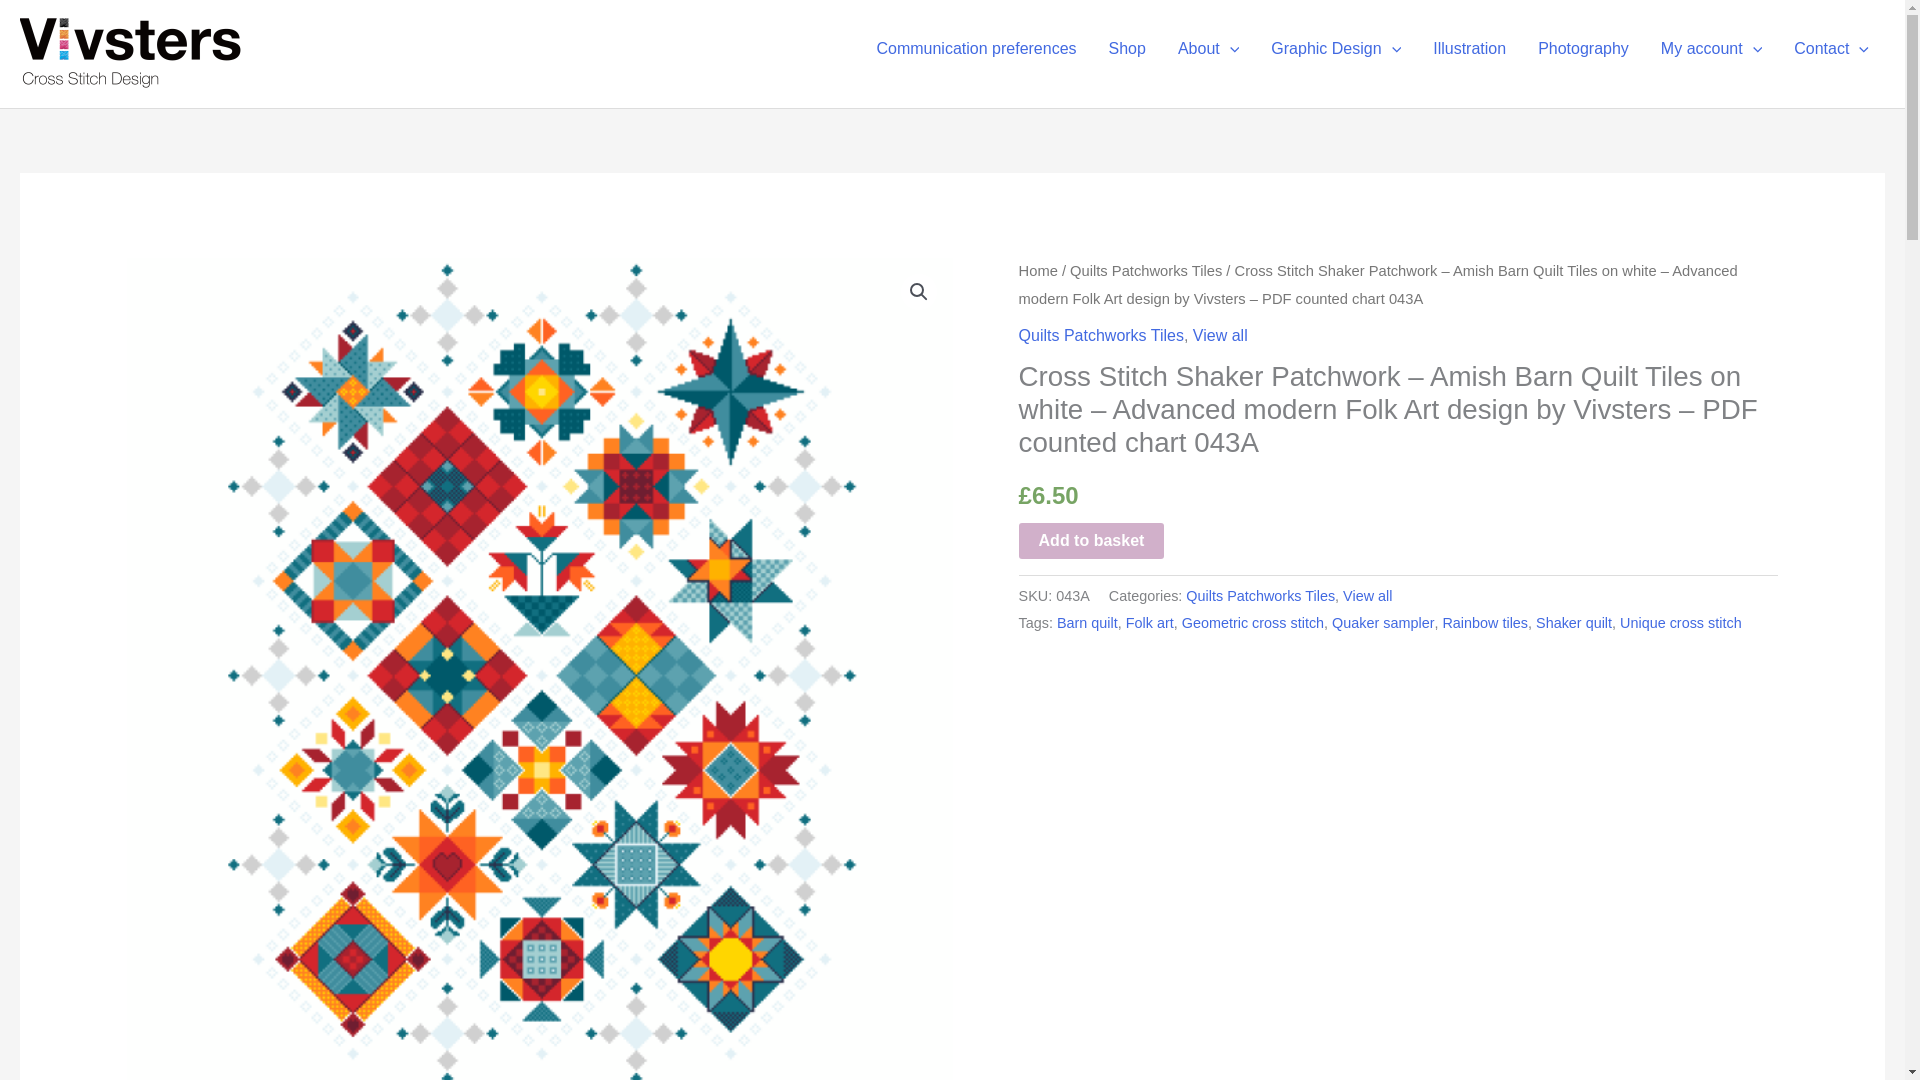 This screenshot has height=1080, width=1920. Describe the element at coordinates (1208, 49) in the screenshot. I see `About` at that location.